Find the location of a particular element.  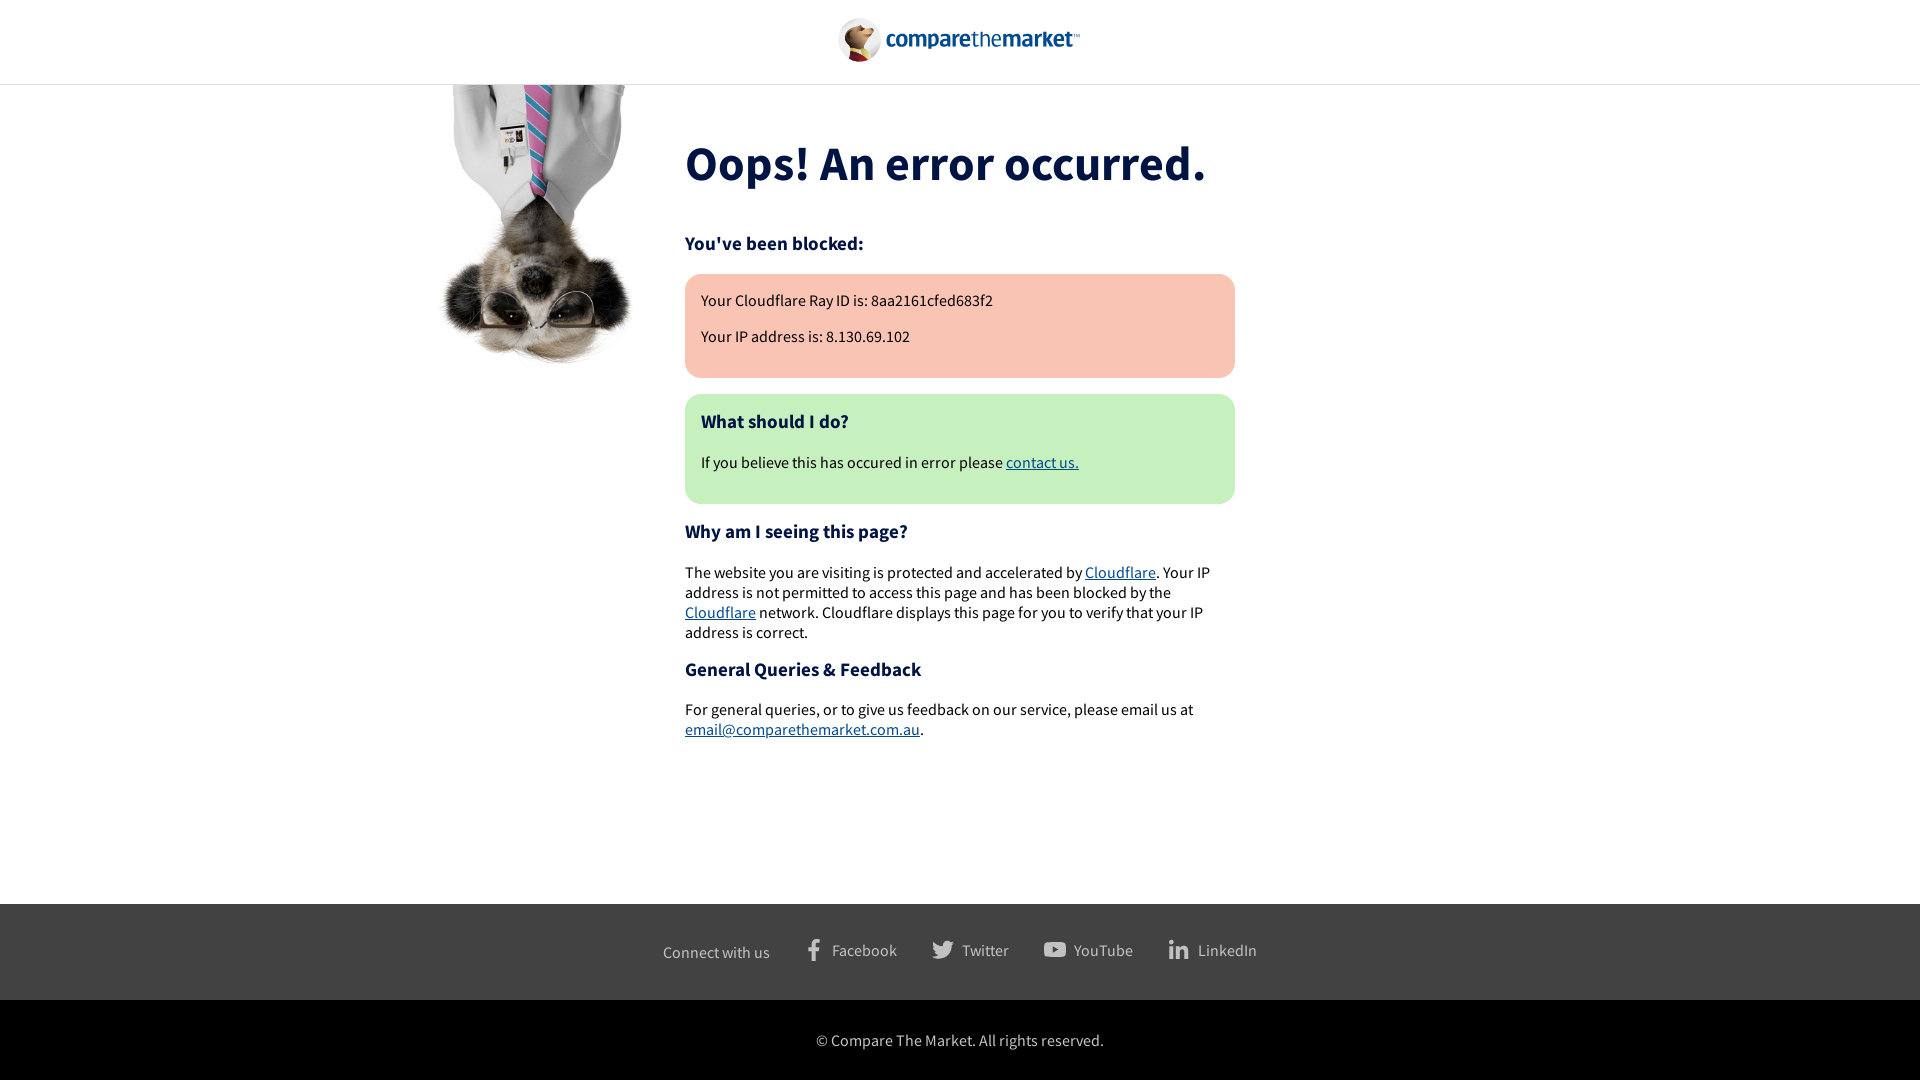

LinkedIn is located at coordinates (1196, 950).